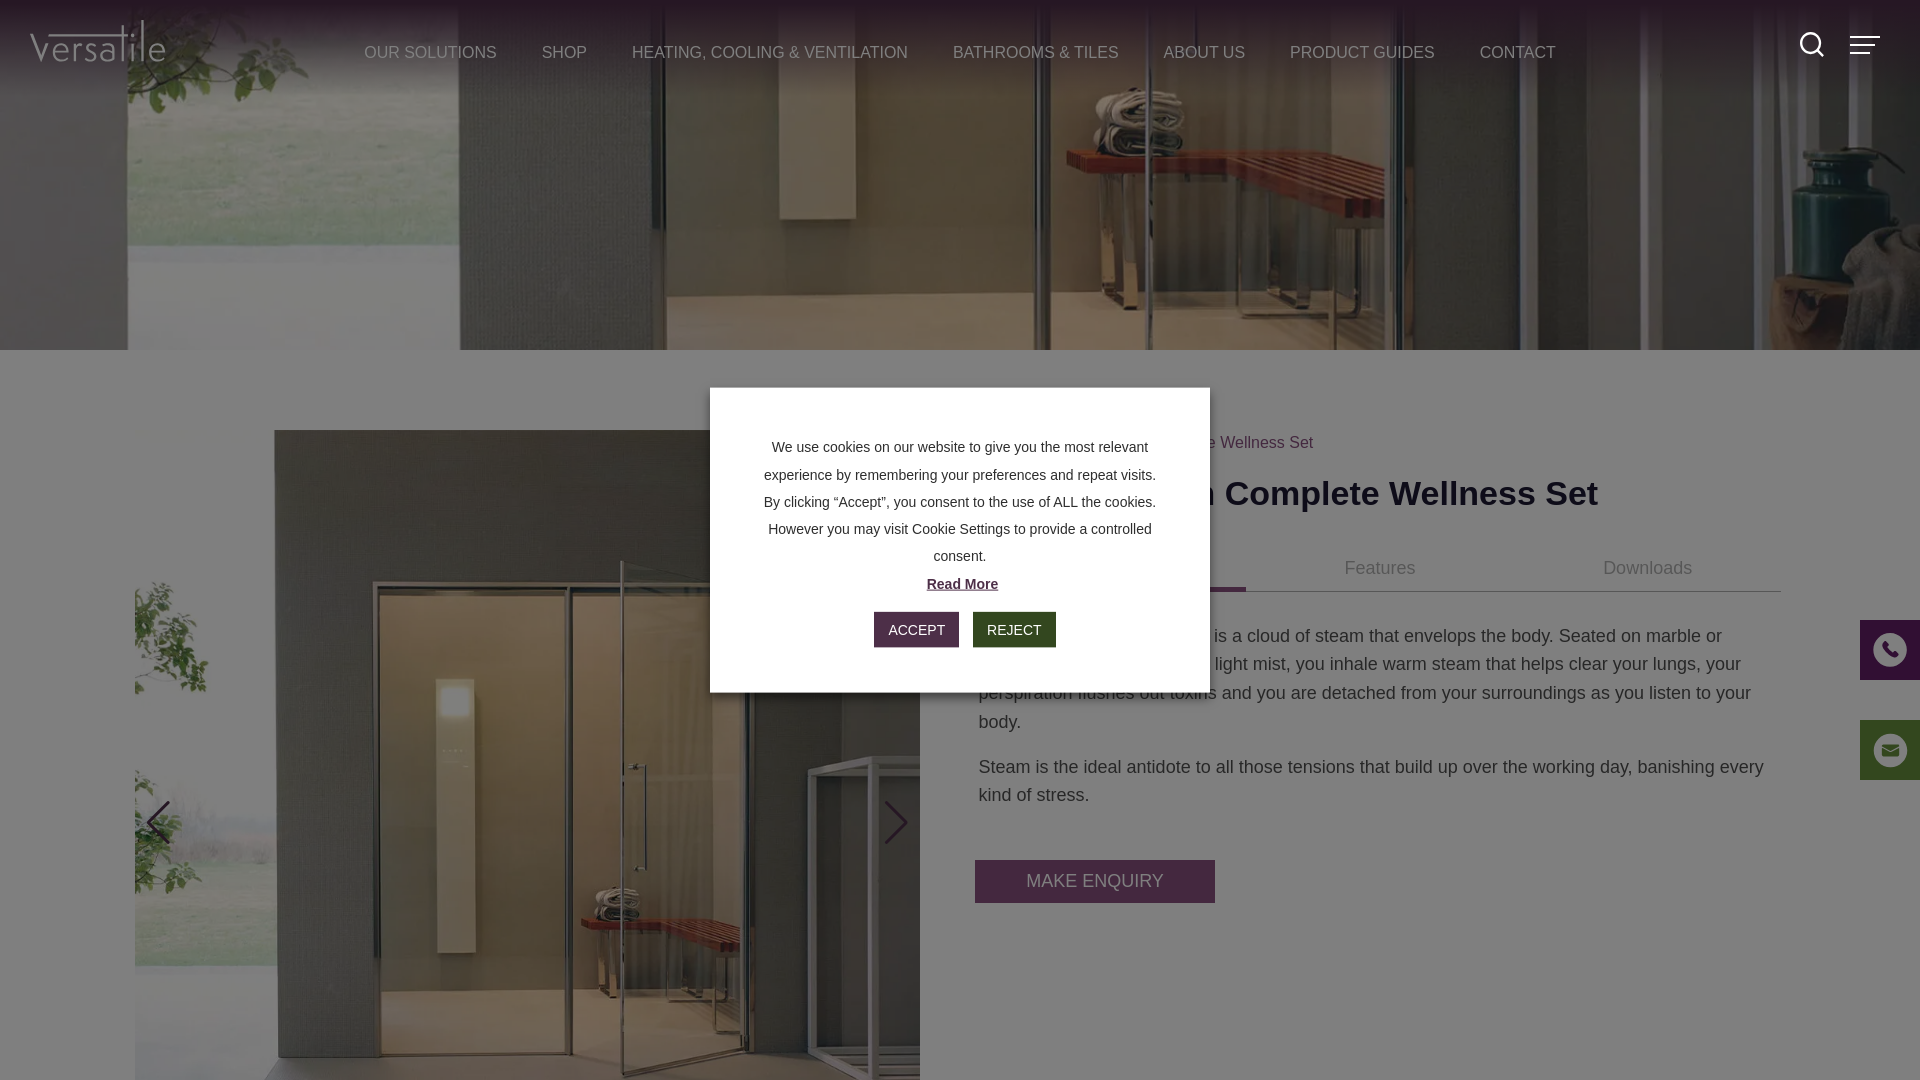 This screenshot has width=1920, height=1080. Describe the element at coordinates (1204, 52) in the screenshot. I see `ABOUT US` at that location.